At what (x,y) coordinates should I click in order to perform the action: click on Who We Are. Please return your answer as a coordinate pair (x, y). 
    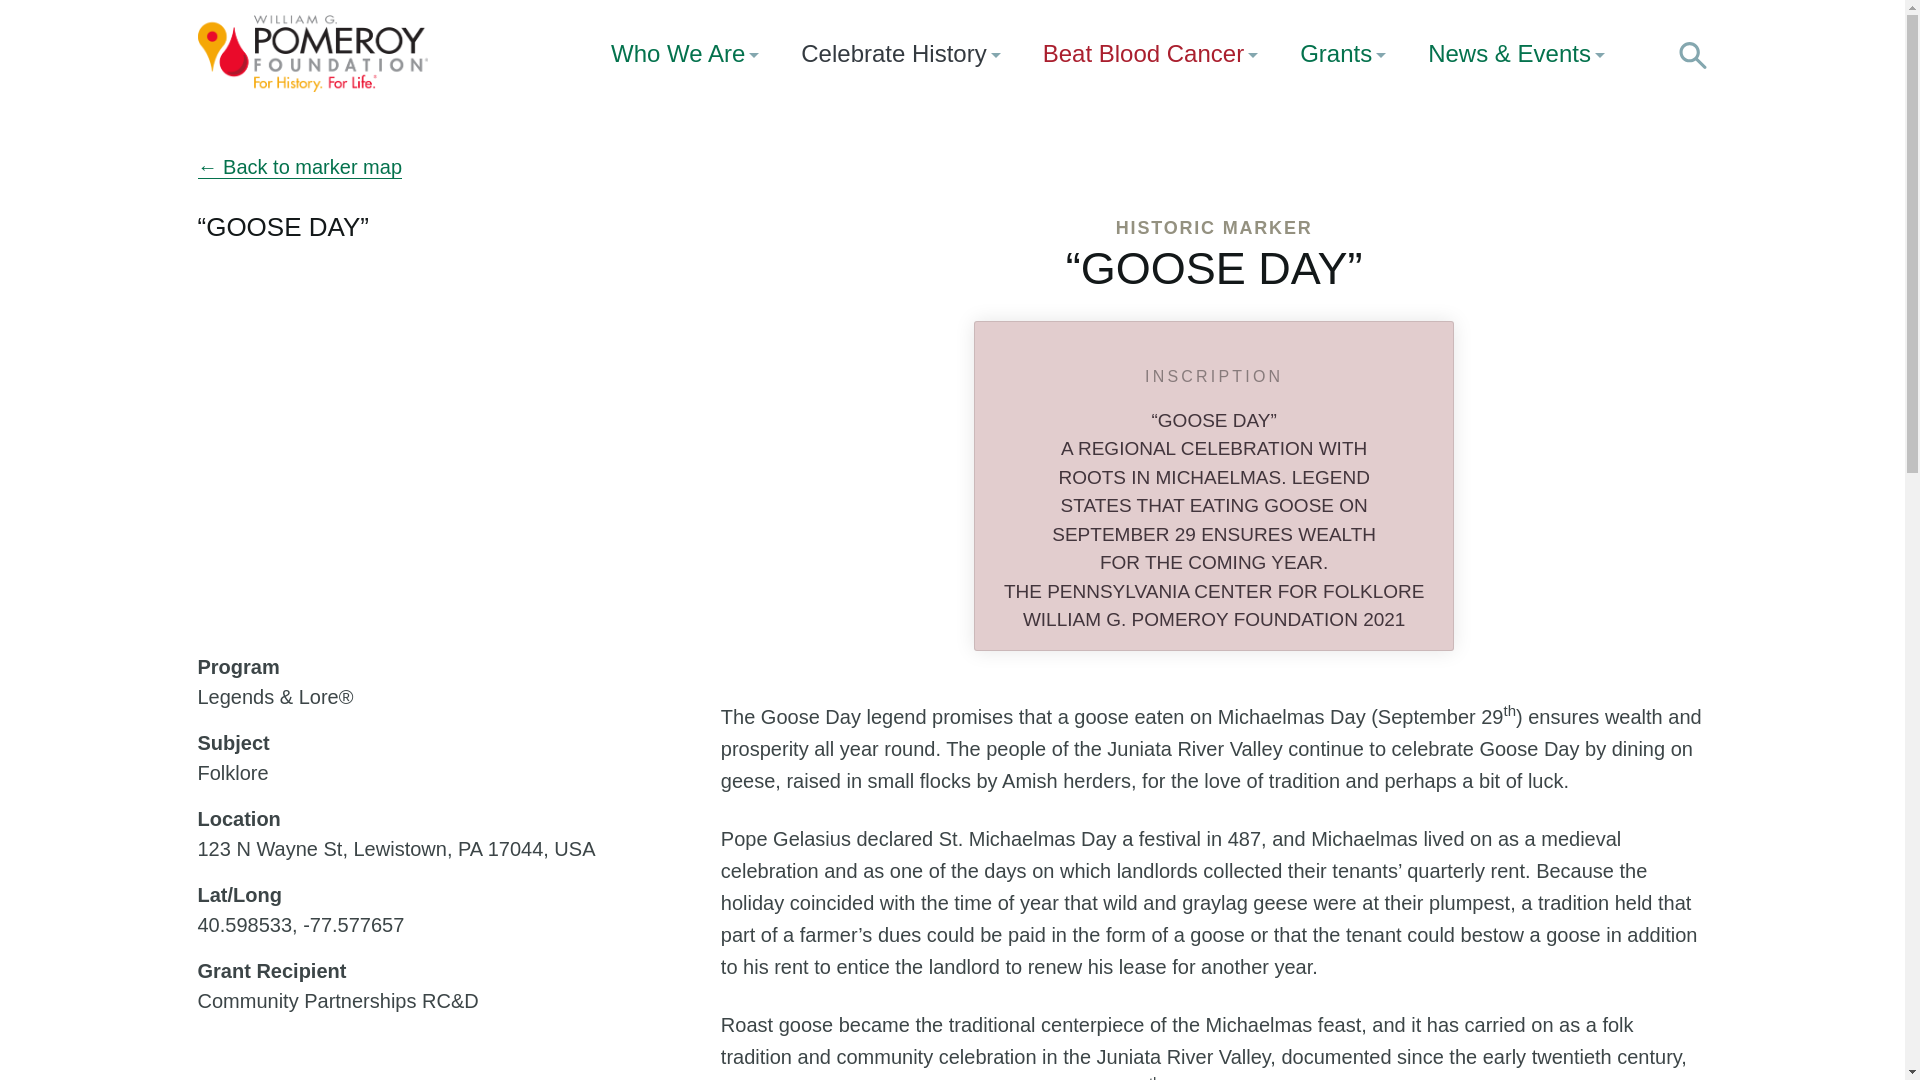
    Looking at the image, I should click on (684, 54).